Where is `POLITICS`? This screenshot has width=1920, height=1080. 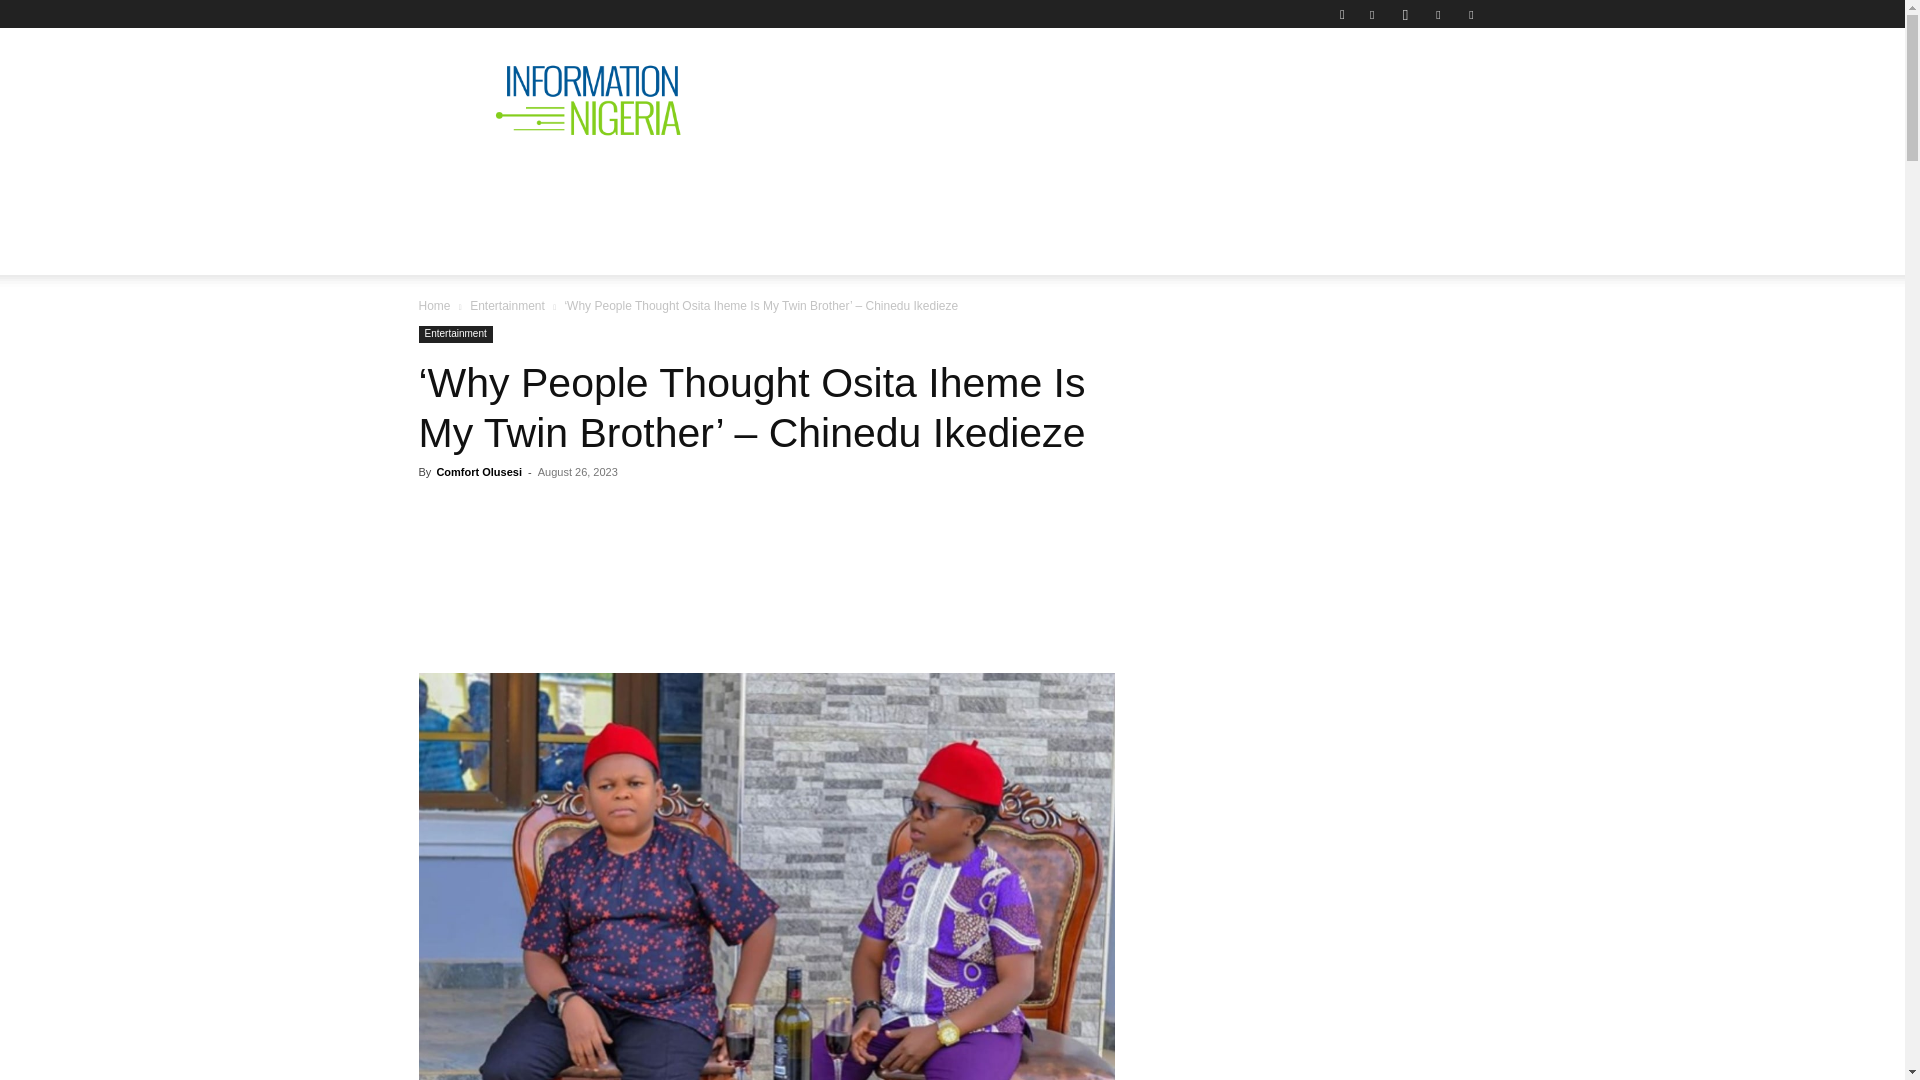
POLITICS is located at coordinates (726, 184).